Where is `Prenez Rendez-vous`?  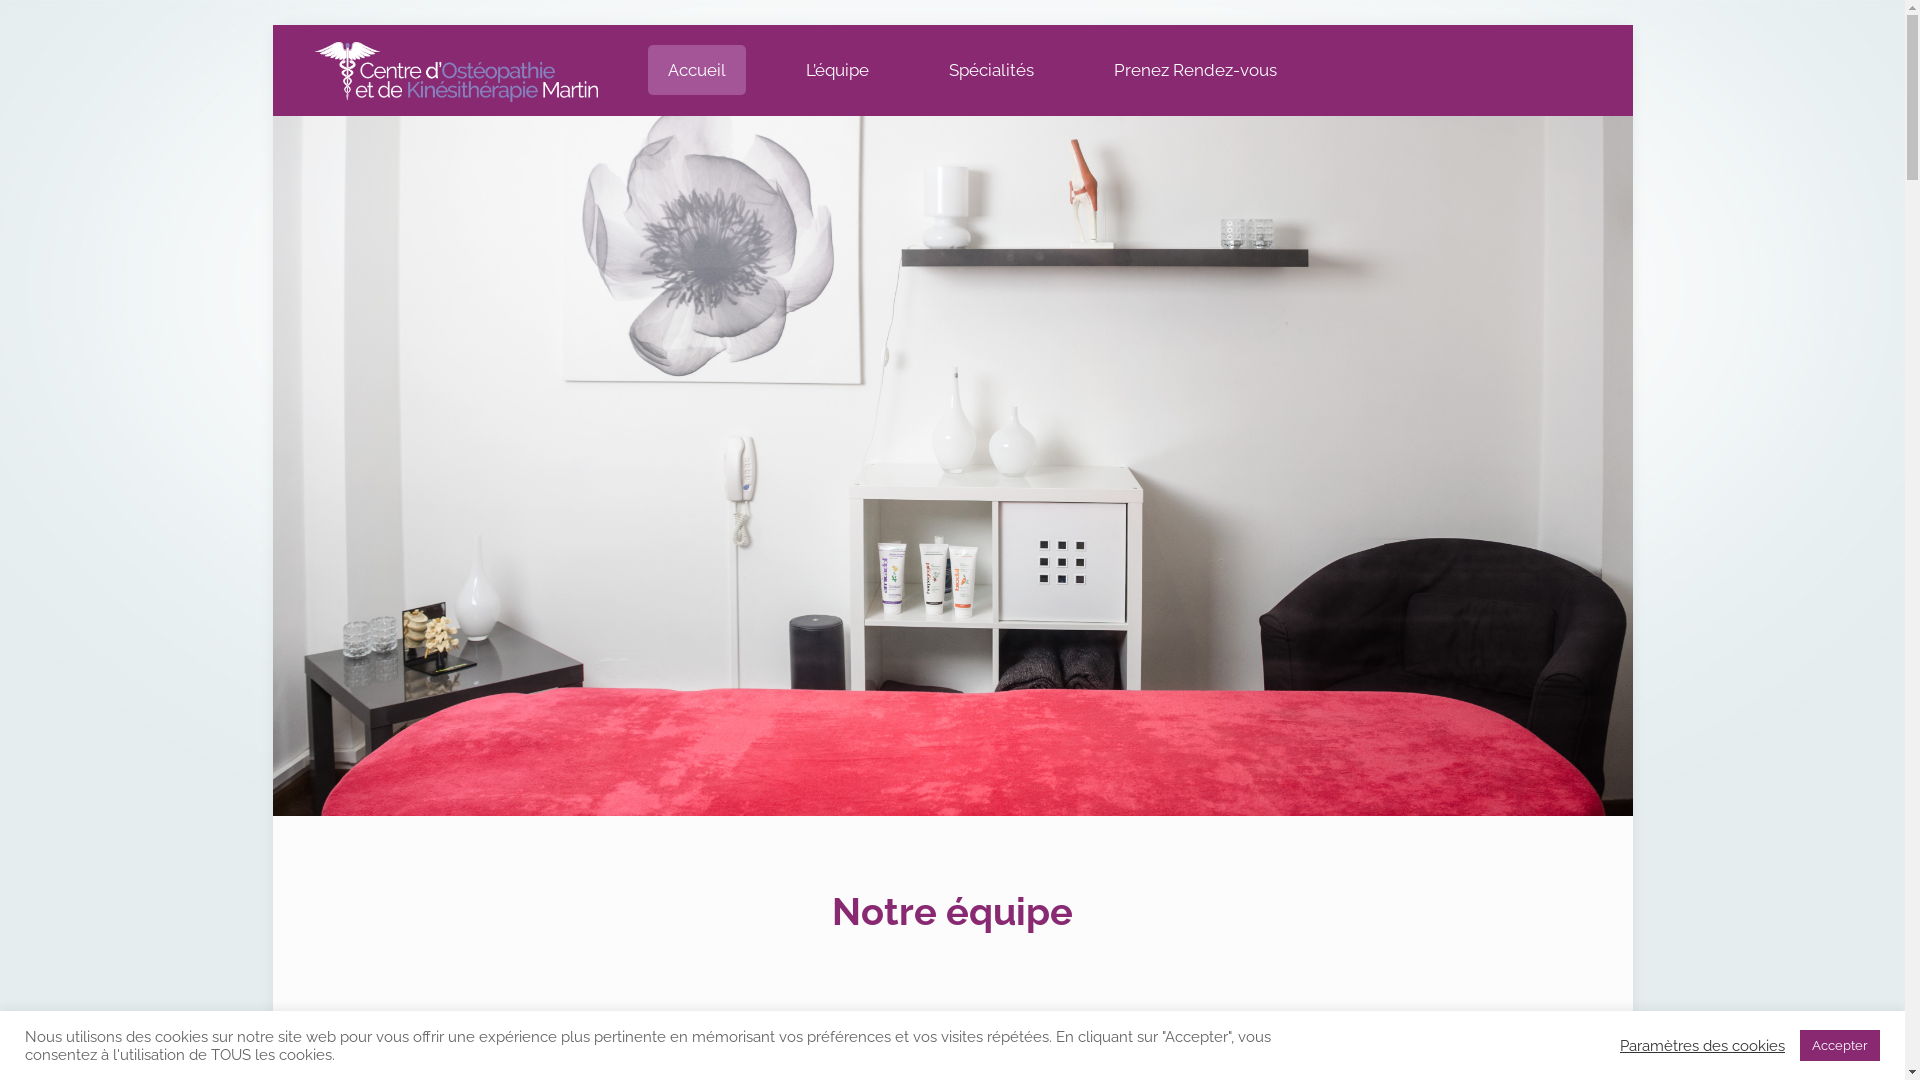 Prenez Rendez-vous is located at coordinates (1196, 70).